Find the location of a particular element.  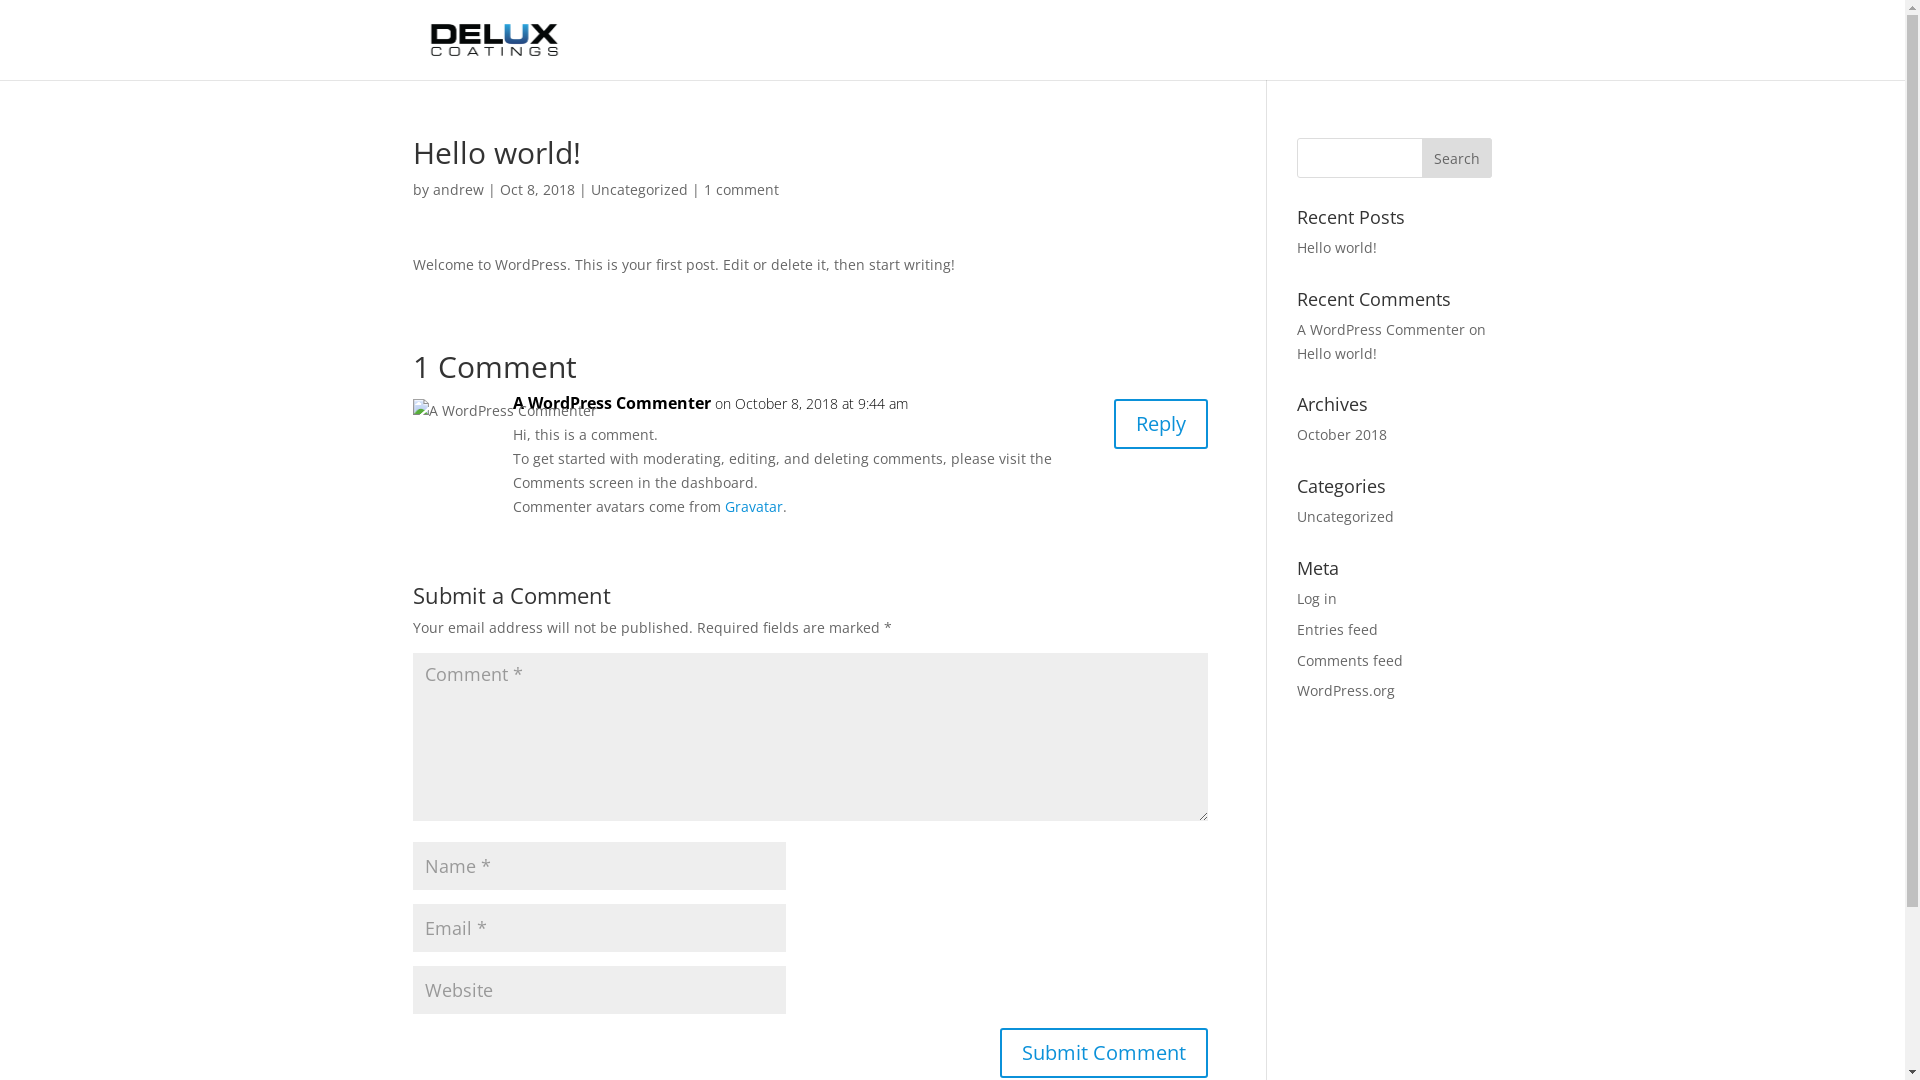

andrew is located at coordinates (458, 190).